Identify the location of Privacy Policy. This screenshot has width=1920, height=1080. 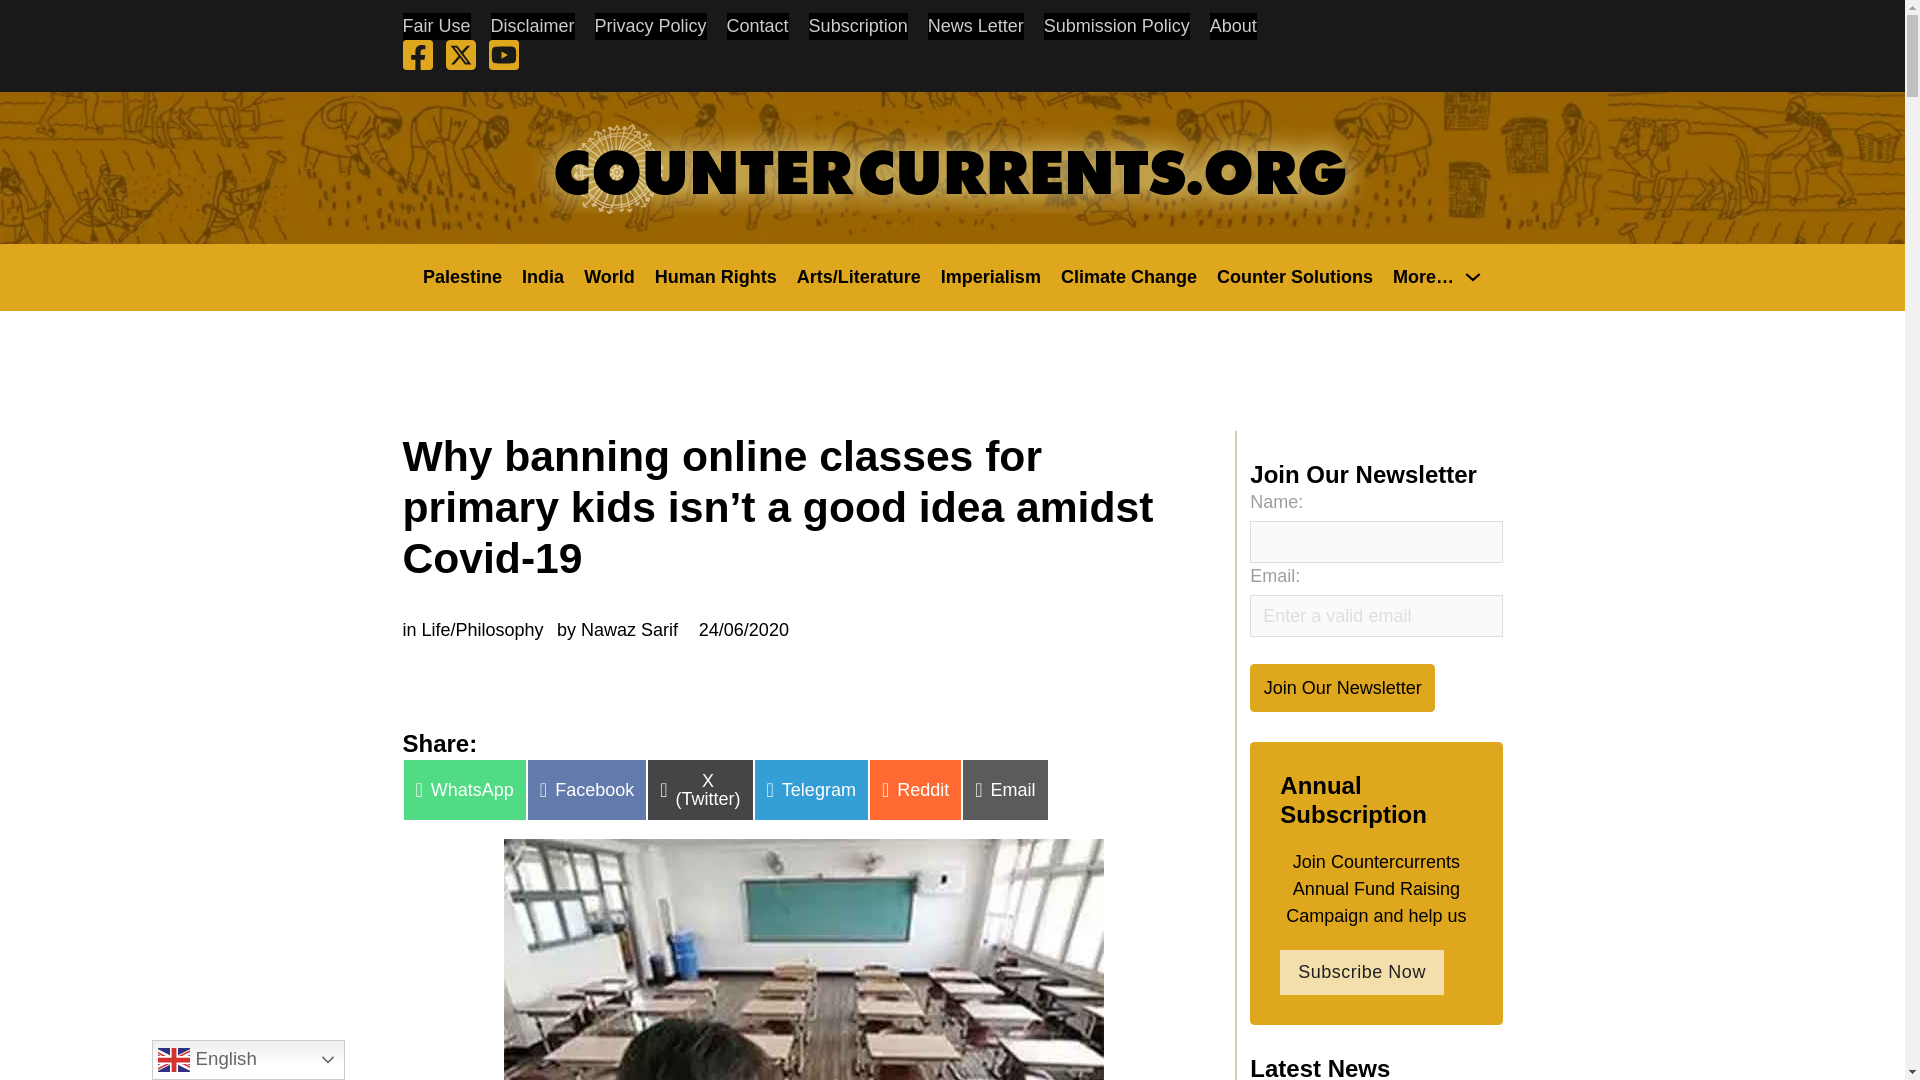
(650, 26).